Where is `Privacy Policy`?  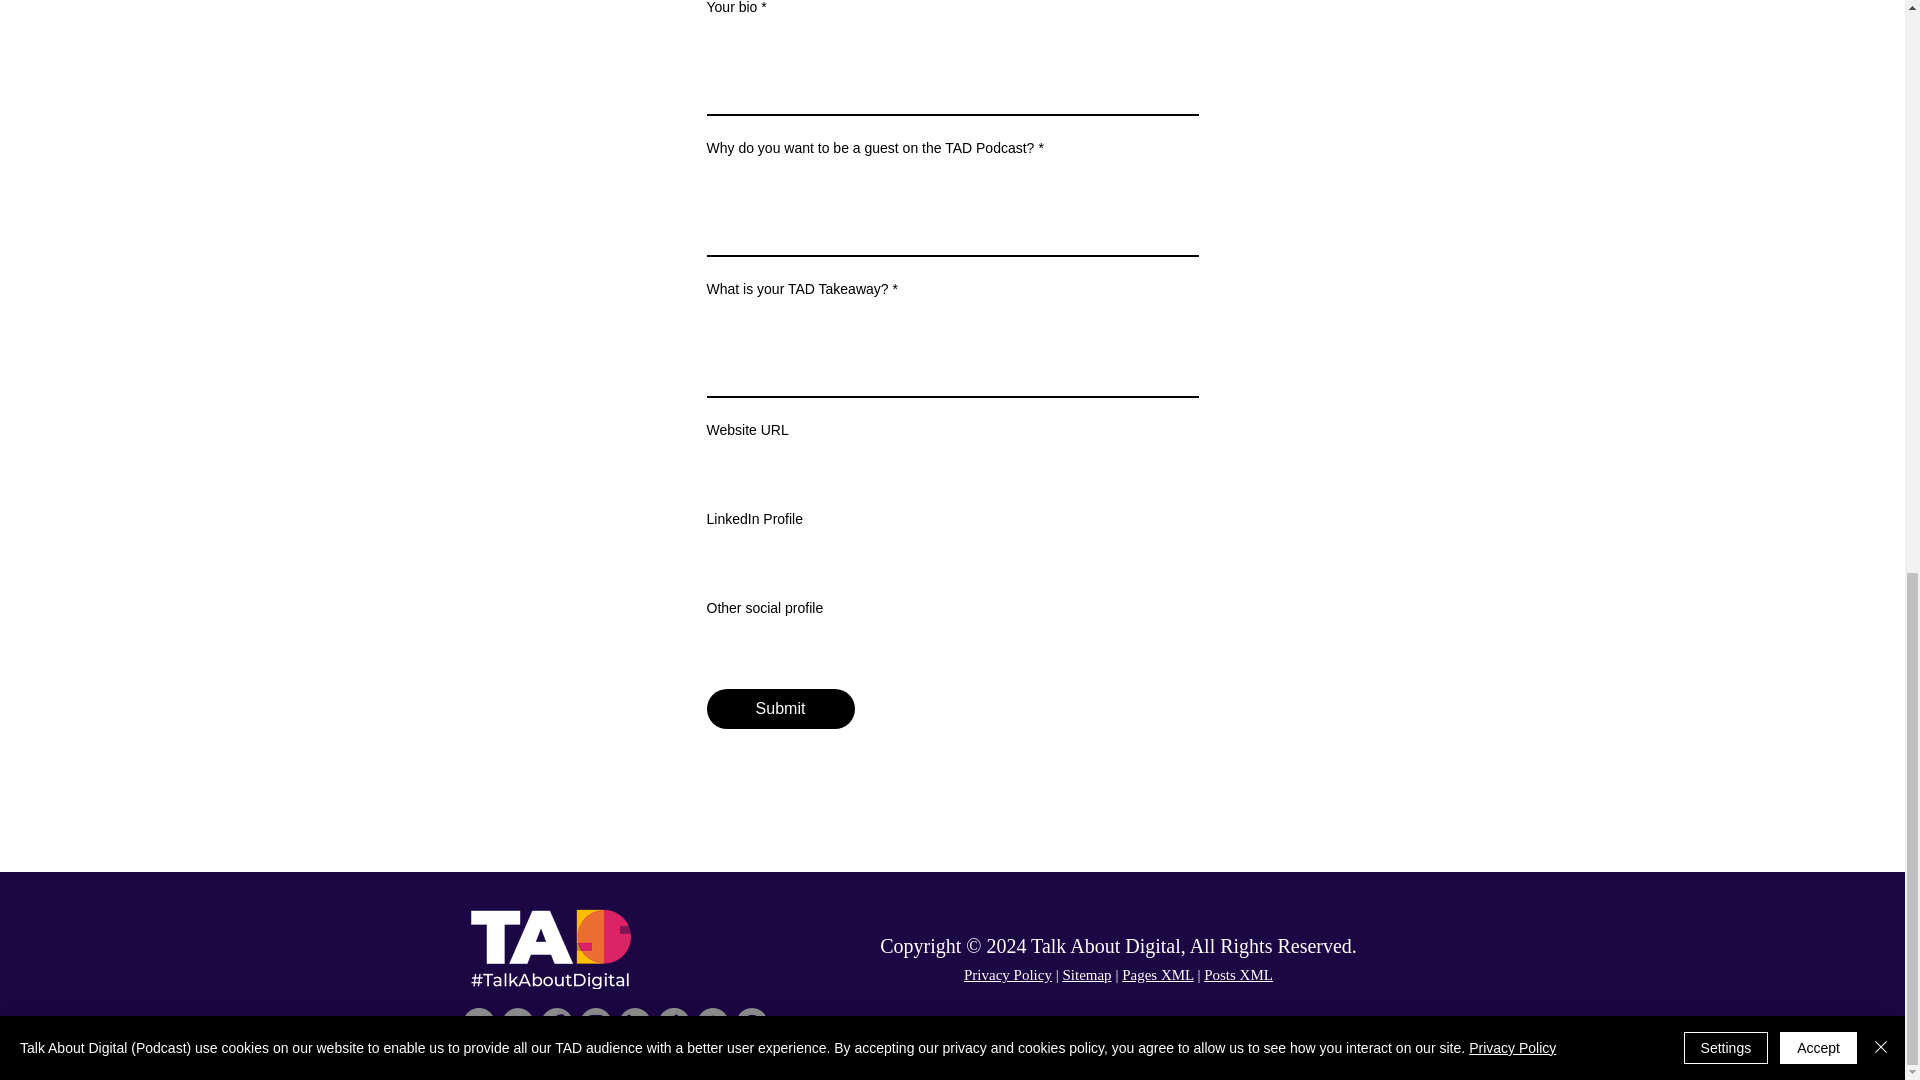 Privacy Policy is located at coordinates (1008, 974).